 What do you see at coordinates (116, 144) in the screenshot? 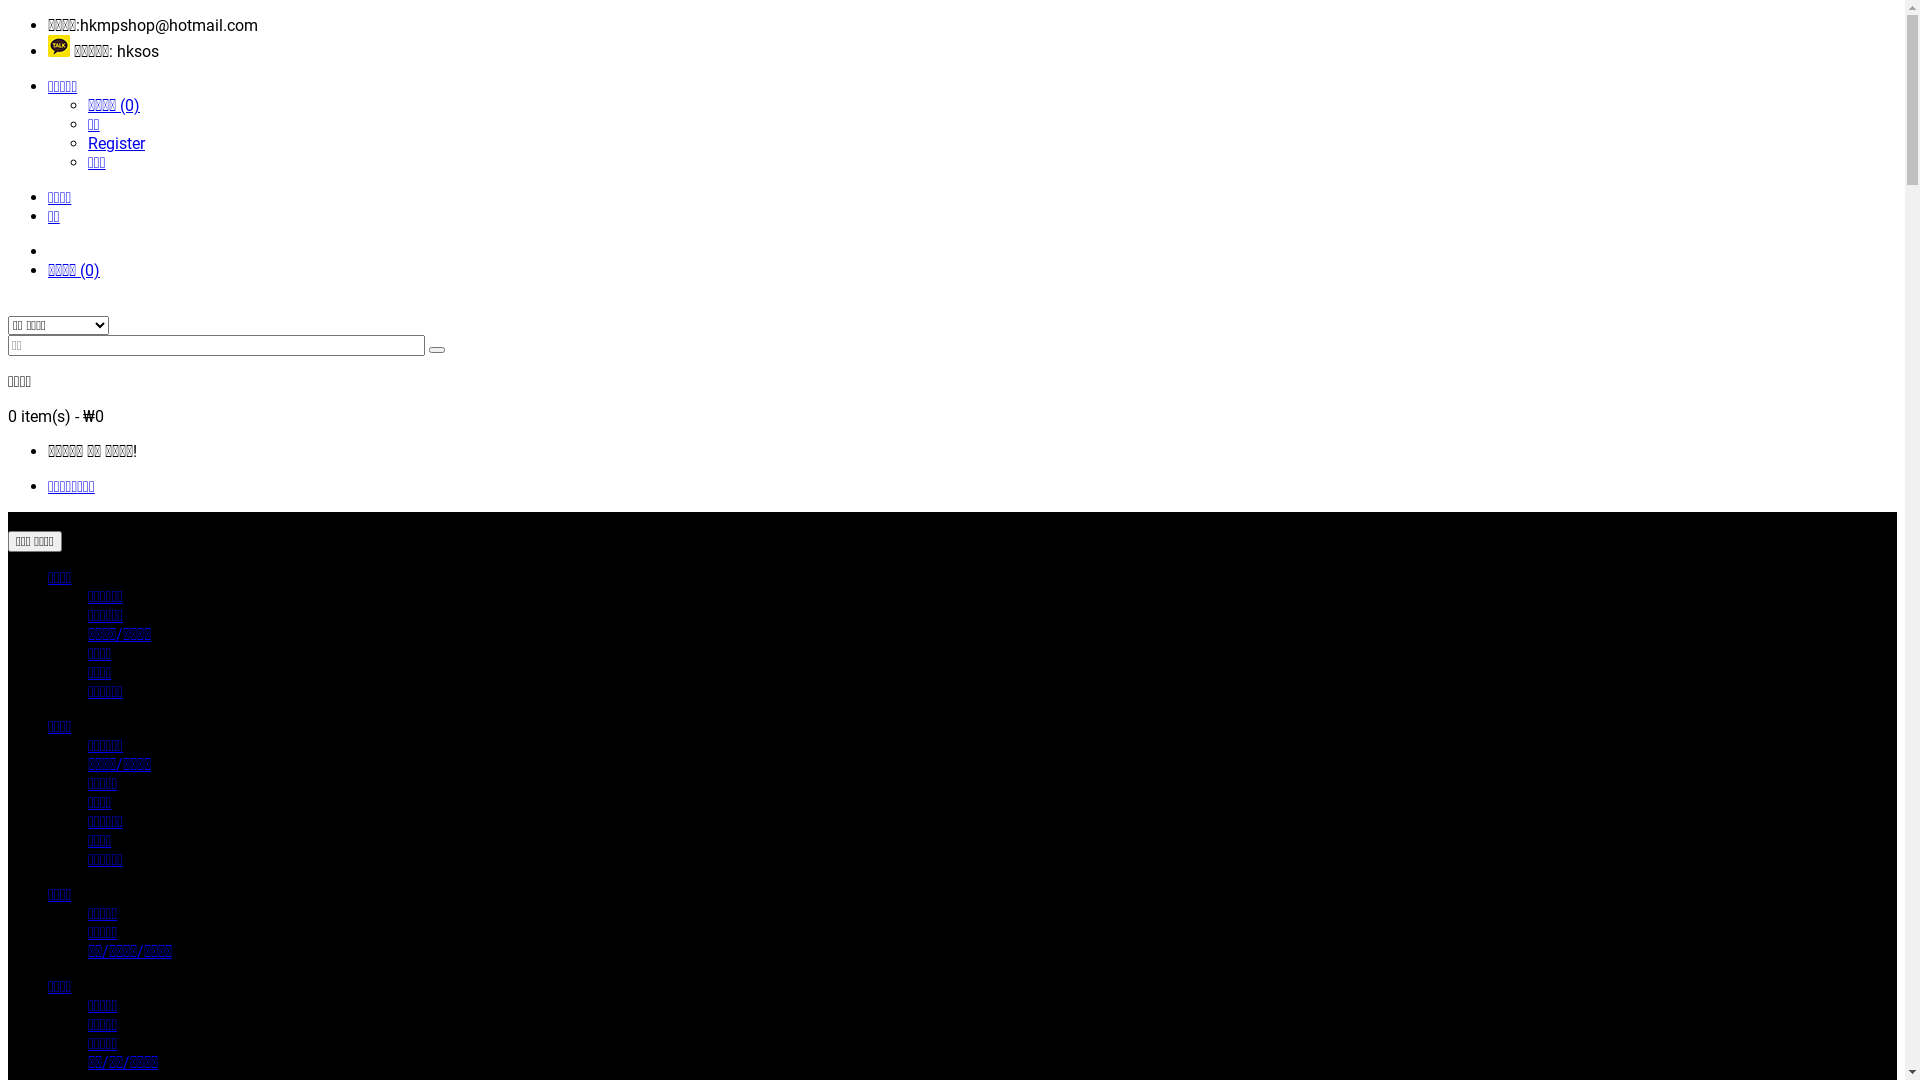
I see `Register` at bounding box center [116, 144].